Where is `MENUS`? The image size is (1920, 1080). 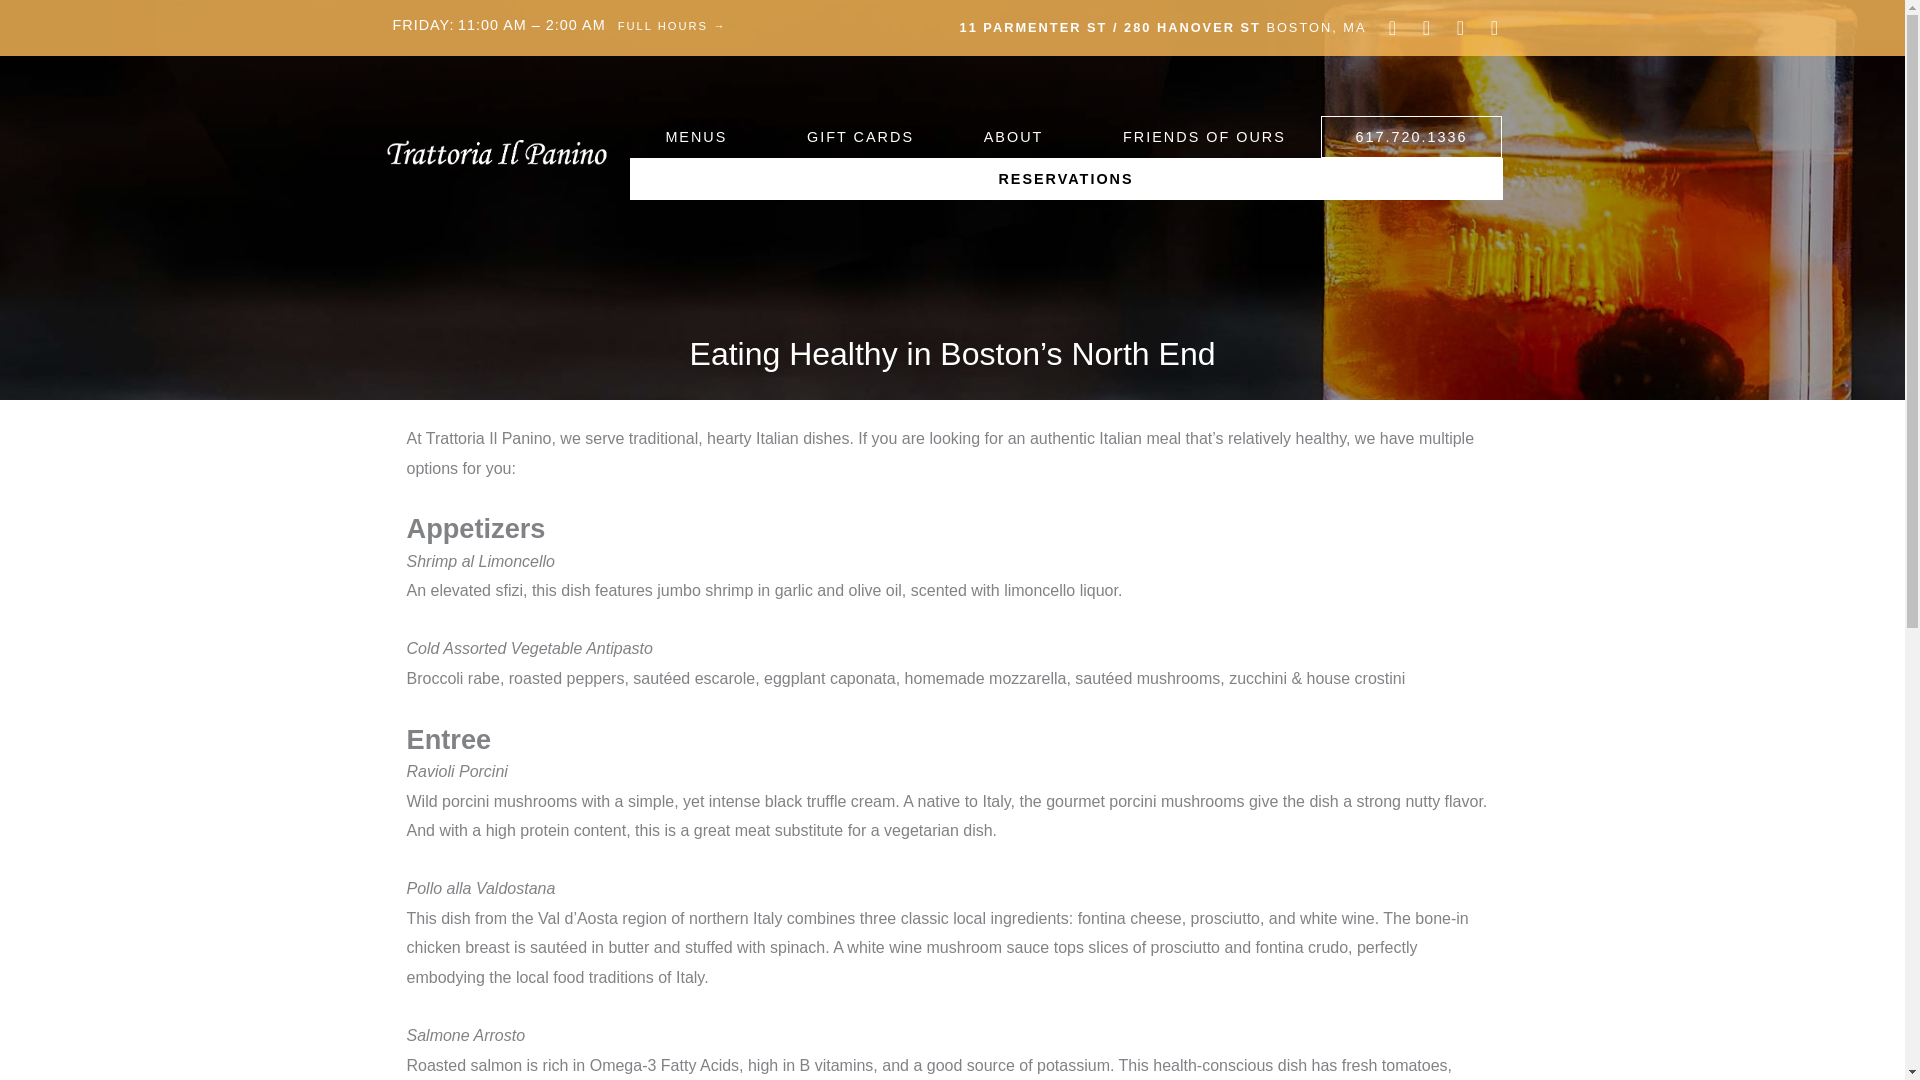
MENUS is located at coordinates (700, 136).